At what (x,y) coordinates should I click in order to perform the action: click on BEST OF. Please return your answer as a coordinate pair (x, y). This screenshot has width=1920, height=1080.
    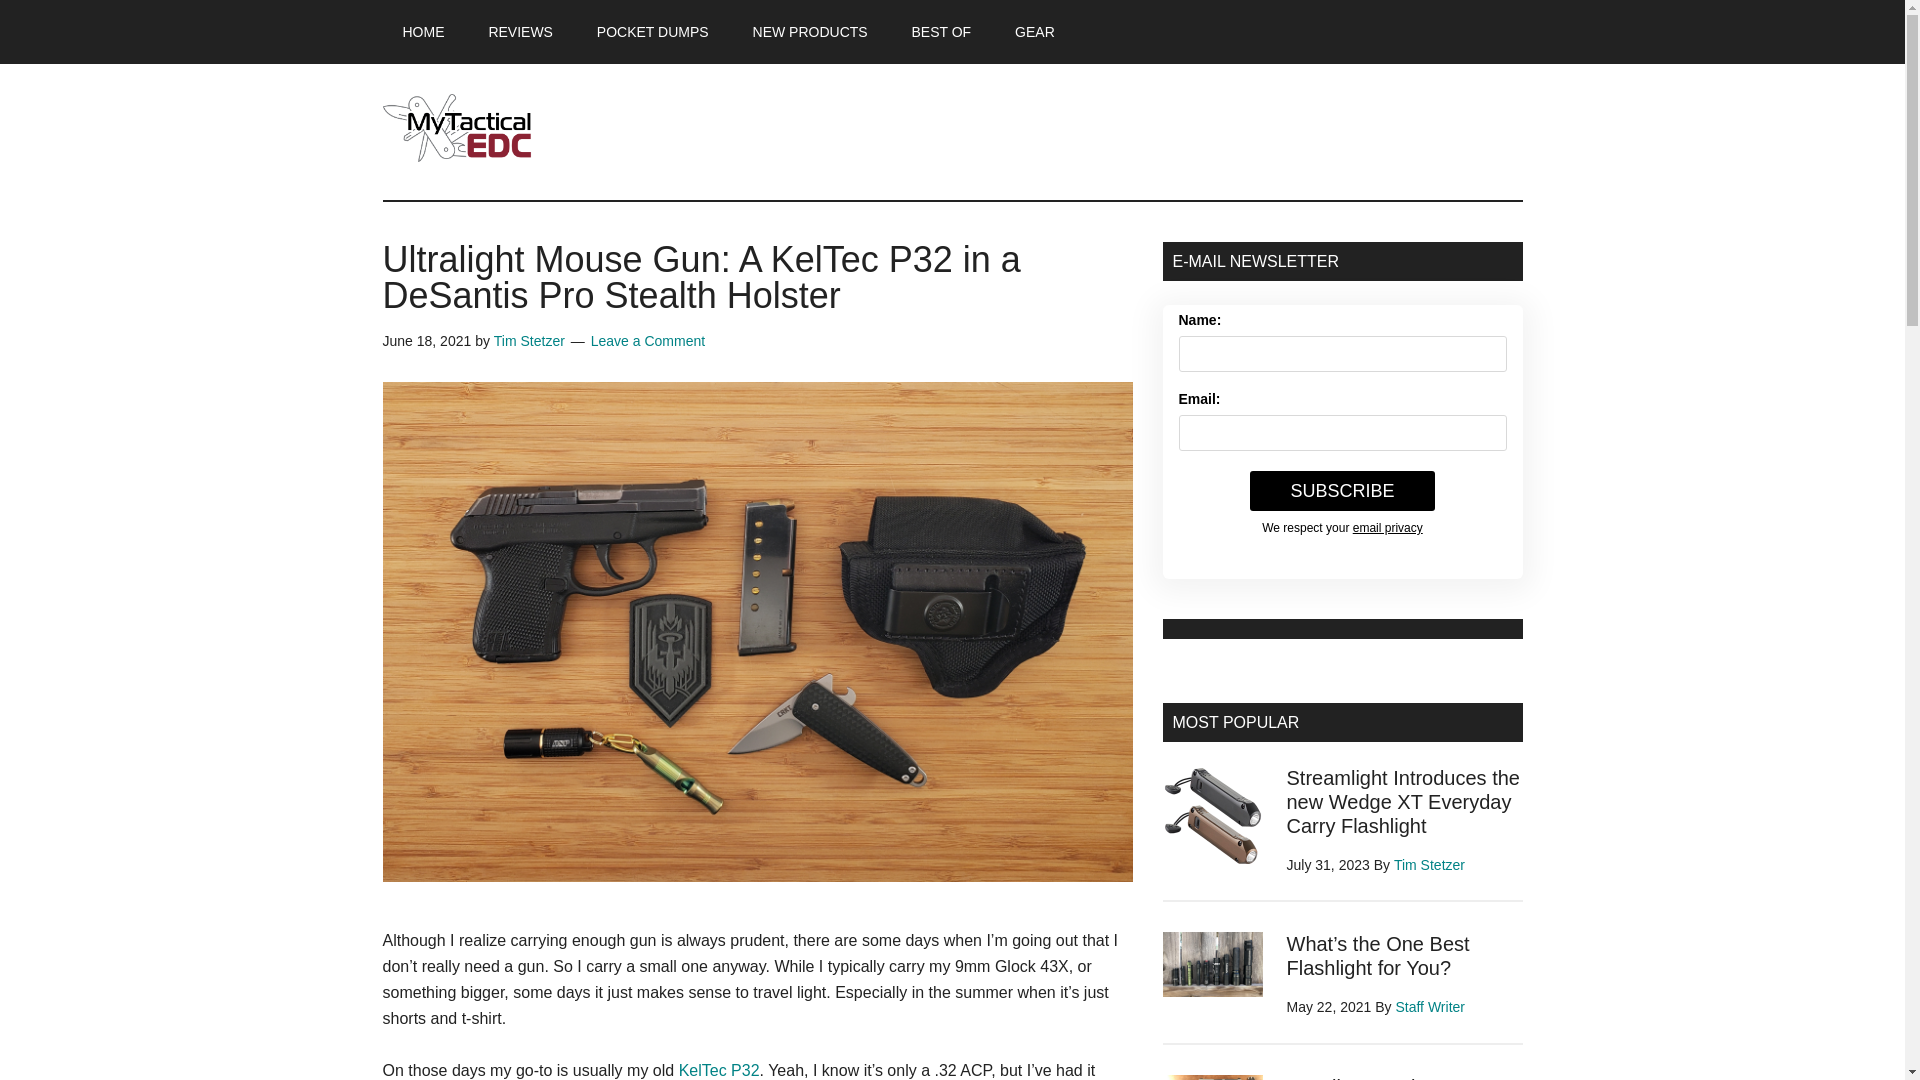
    Looking at the image, I should click on (942, 32).